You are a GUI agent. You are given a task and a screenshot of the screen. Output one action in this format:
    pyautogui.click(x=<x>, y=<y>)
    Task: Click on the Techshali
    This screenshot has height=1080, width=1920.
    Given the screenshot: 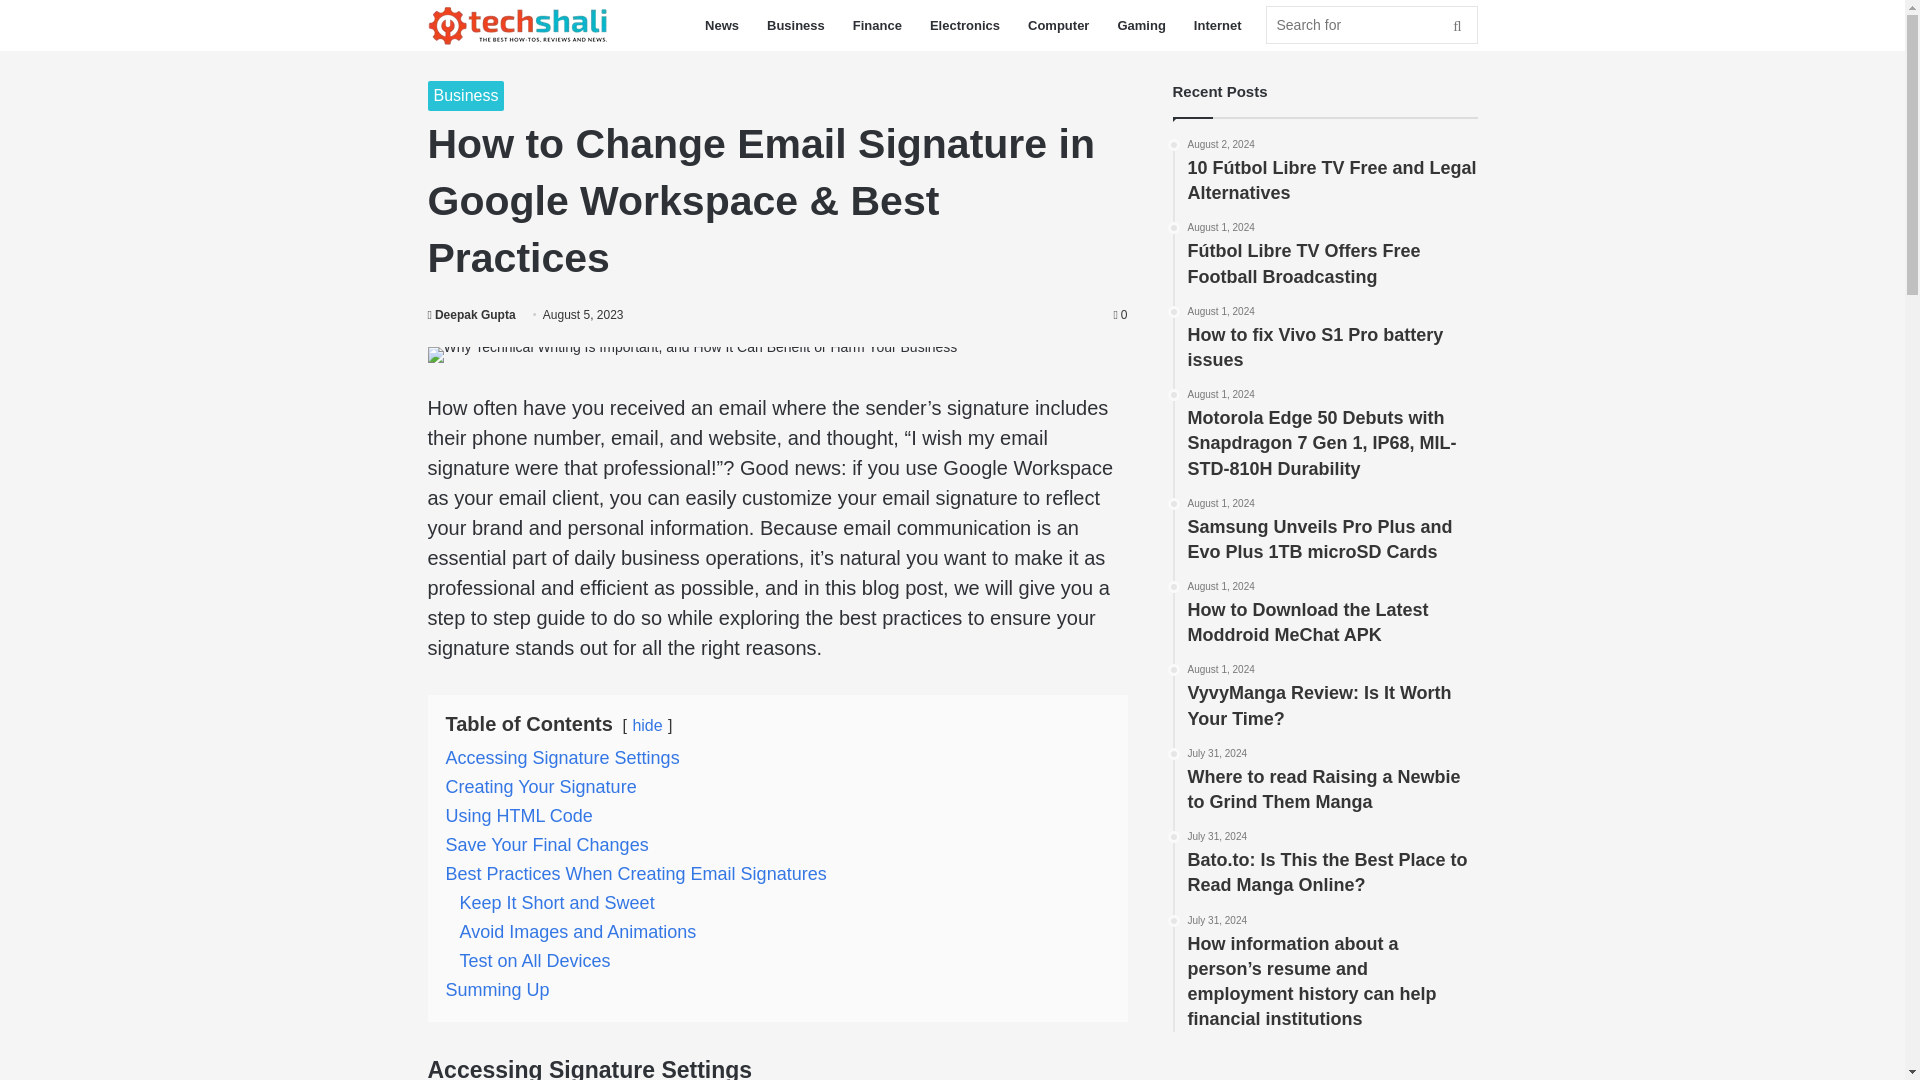 What is the action you would take?
    pyautogui.click(x=518, y=26)
    